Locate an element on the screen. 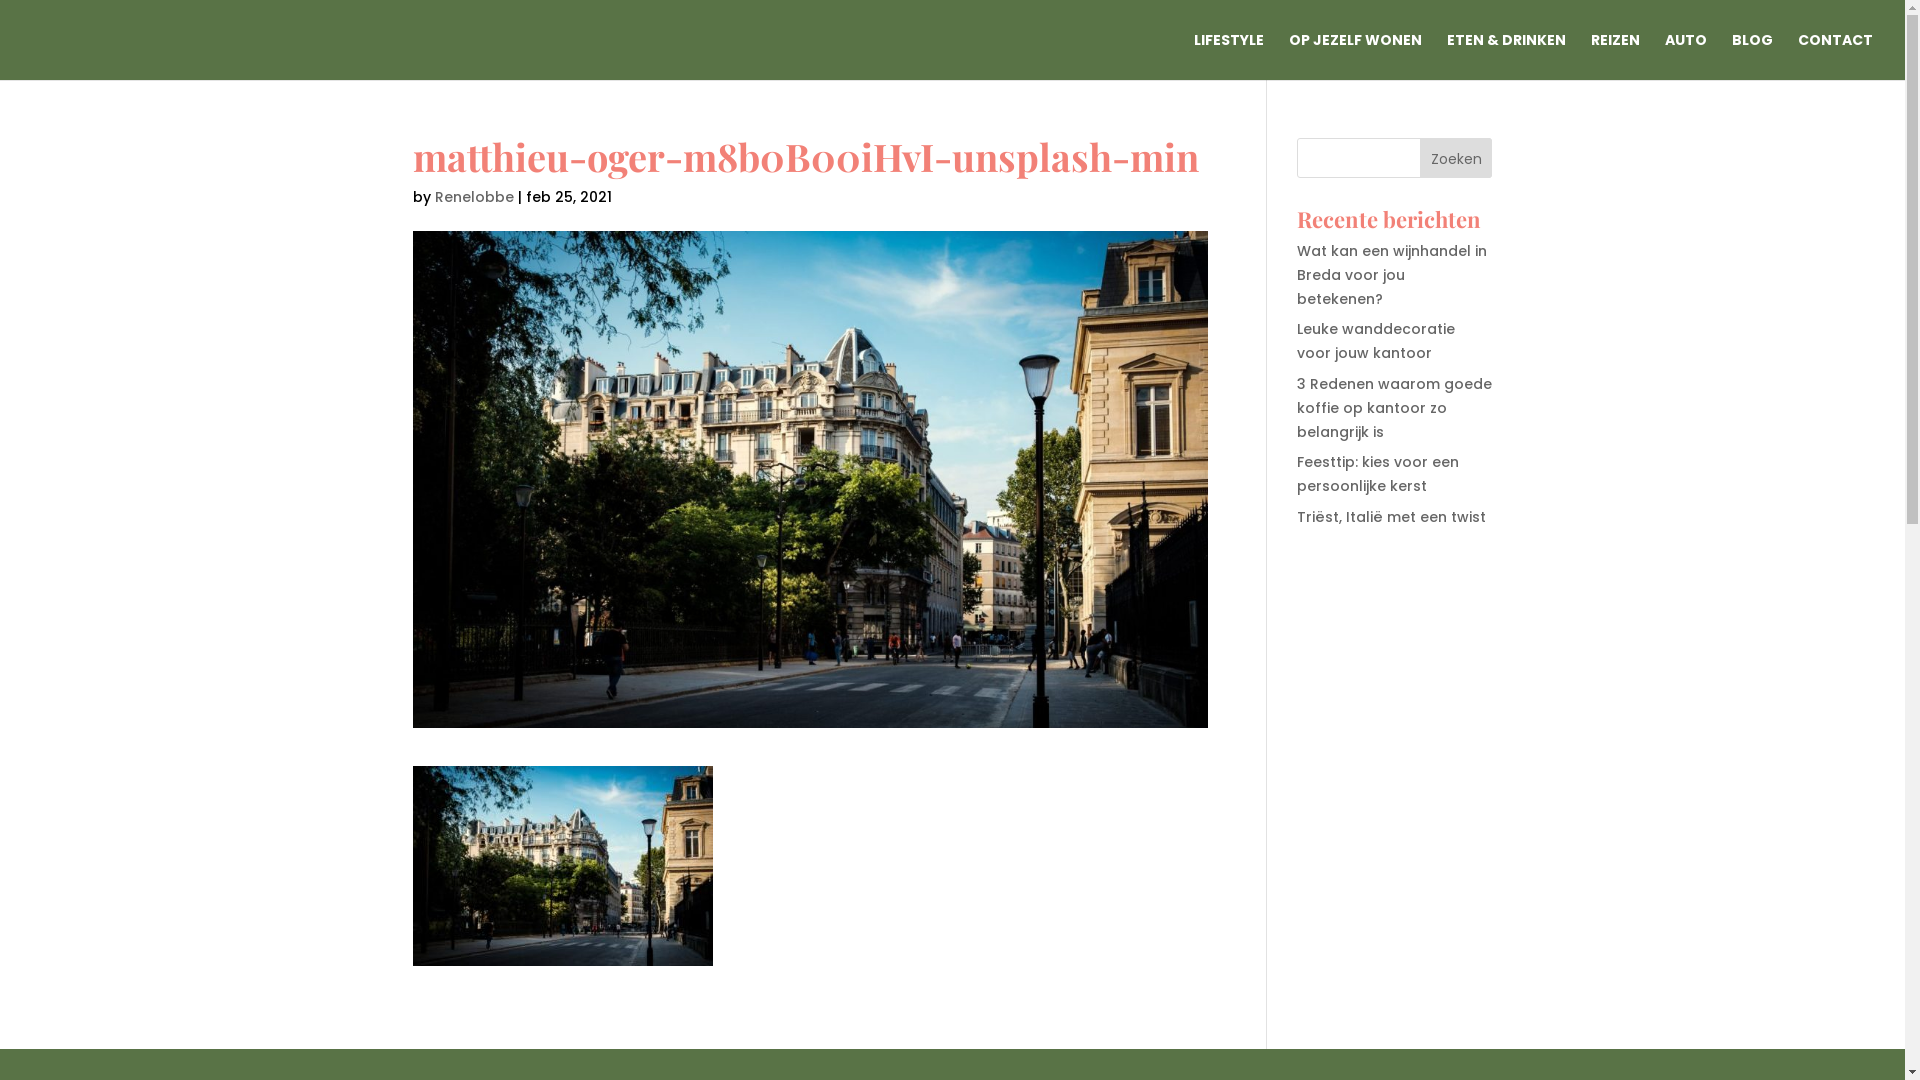 This screenshot has height=1080, width=1920. LIFESTYLE is located at coordinates (1229, 56).